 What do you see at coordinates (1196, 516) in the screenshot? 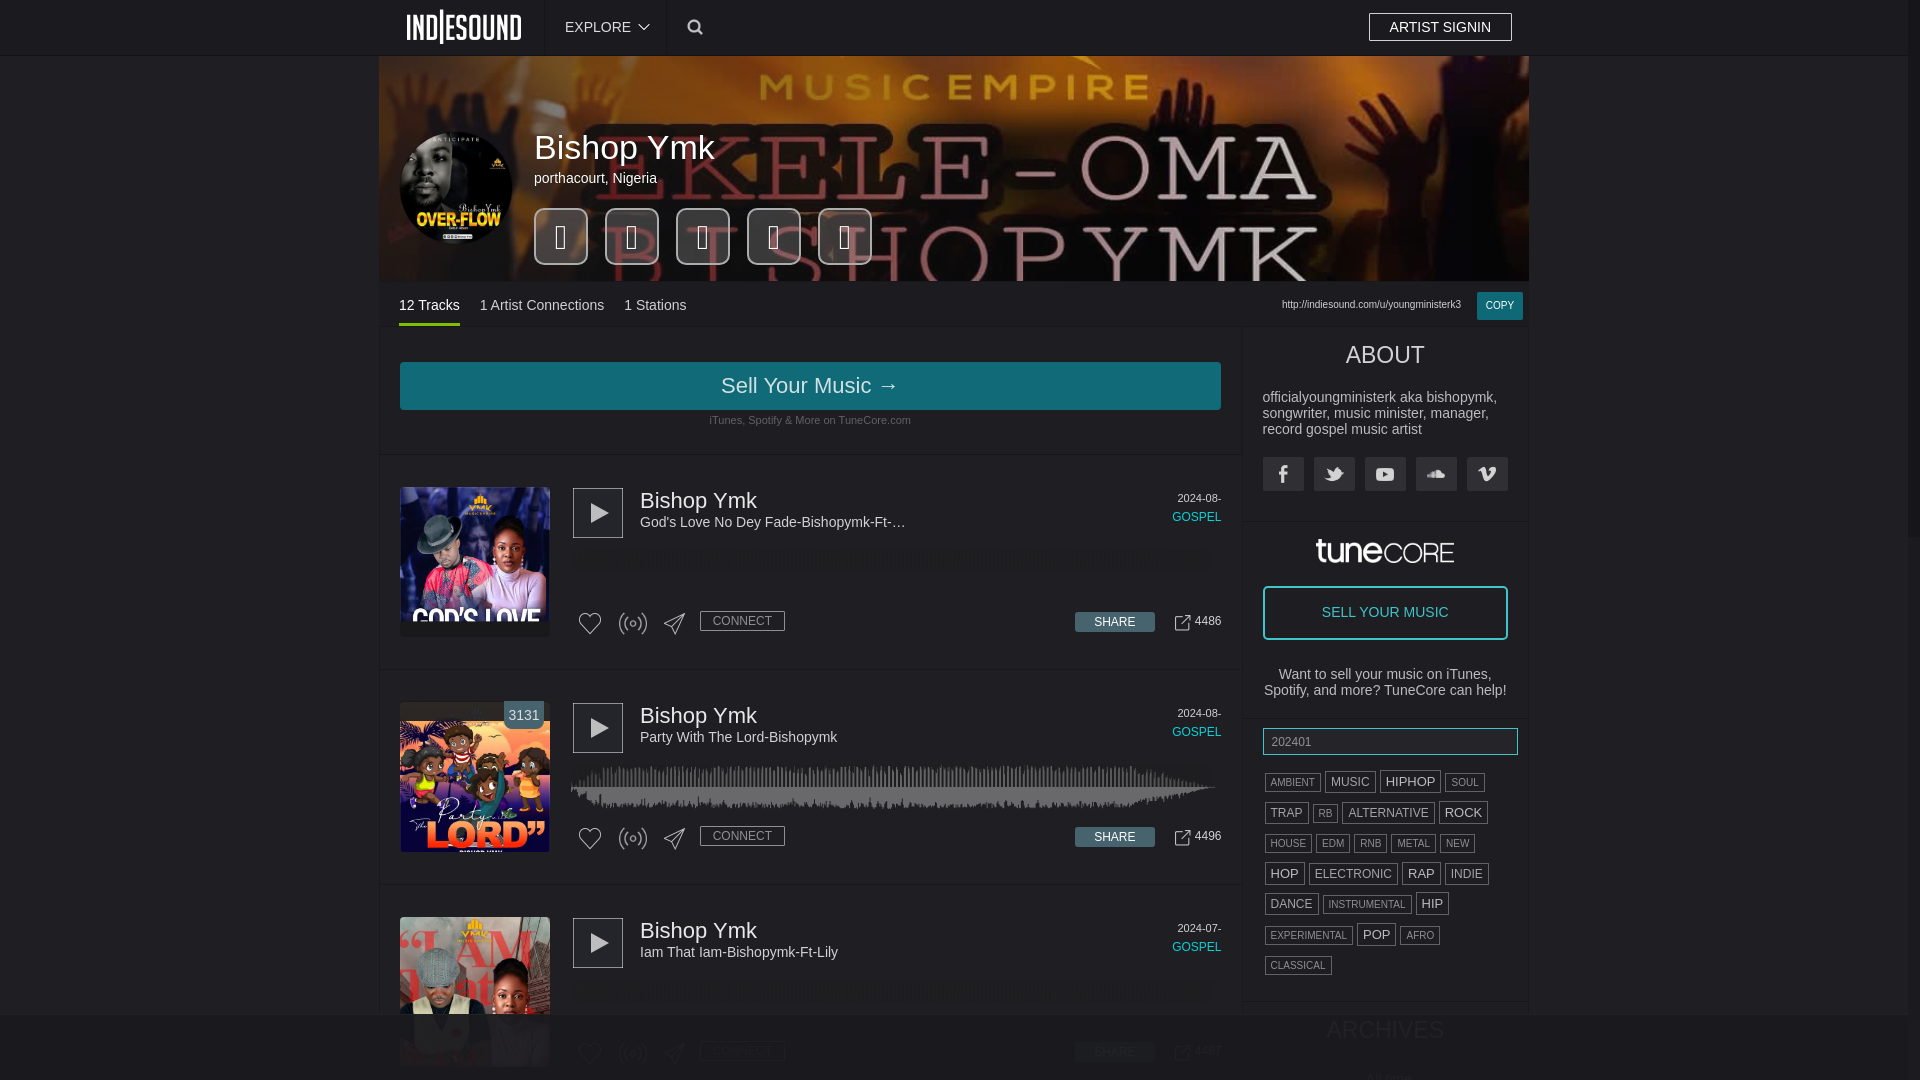
I see `GOSPEL` at bounding box center [1196, 516].